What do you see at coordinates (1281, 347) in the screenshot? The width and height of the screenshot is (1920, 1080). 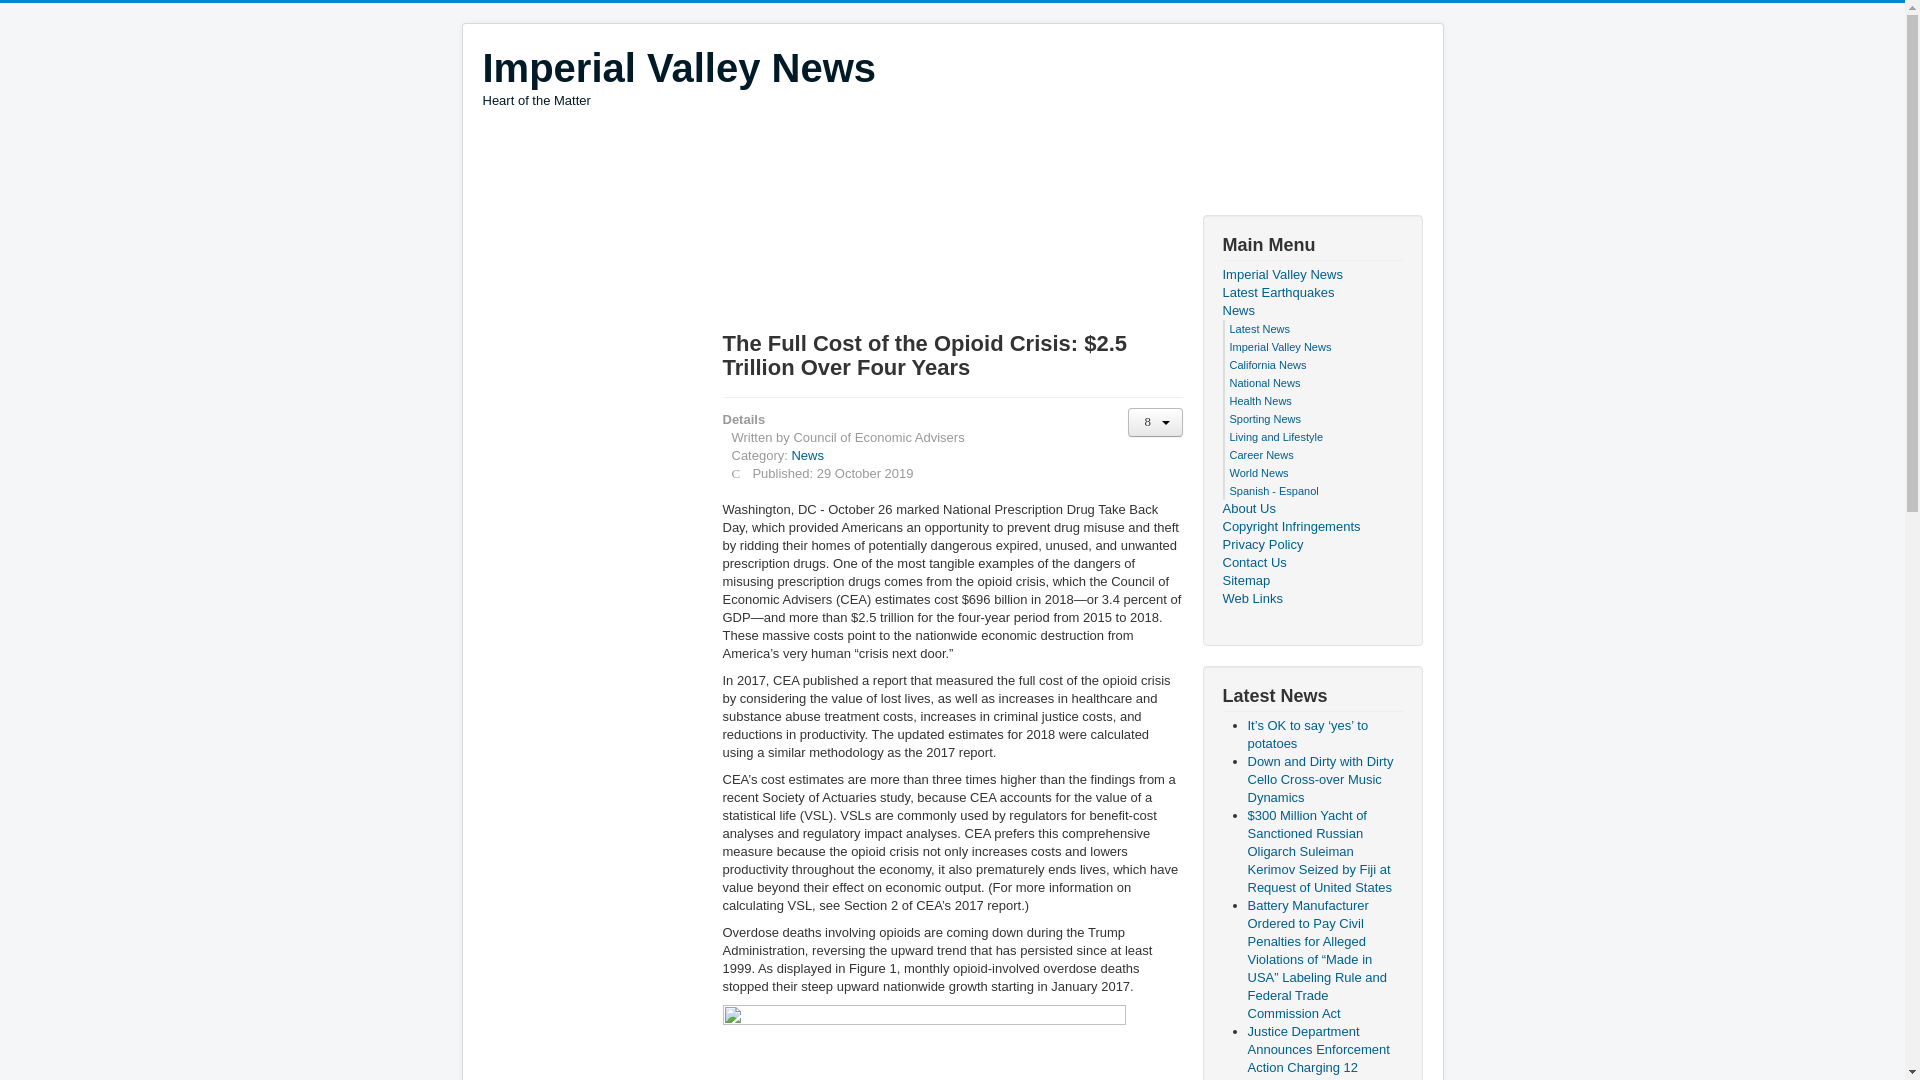 I see `Web Links` at bounding box center [1281, 347].